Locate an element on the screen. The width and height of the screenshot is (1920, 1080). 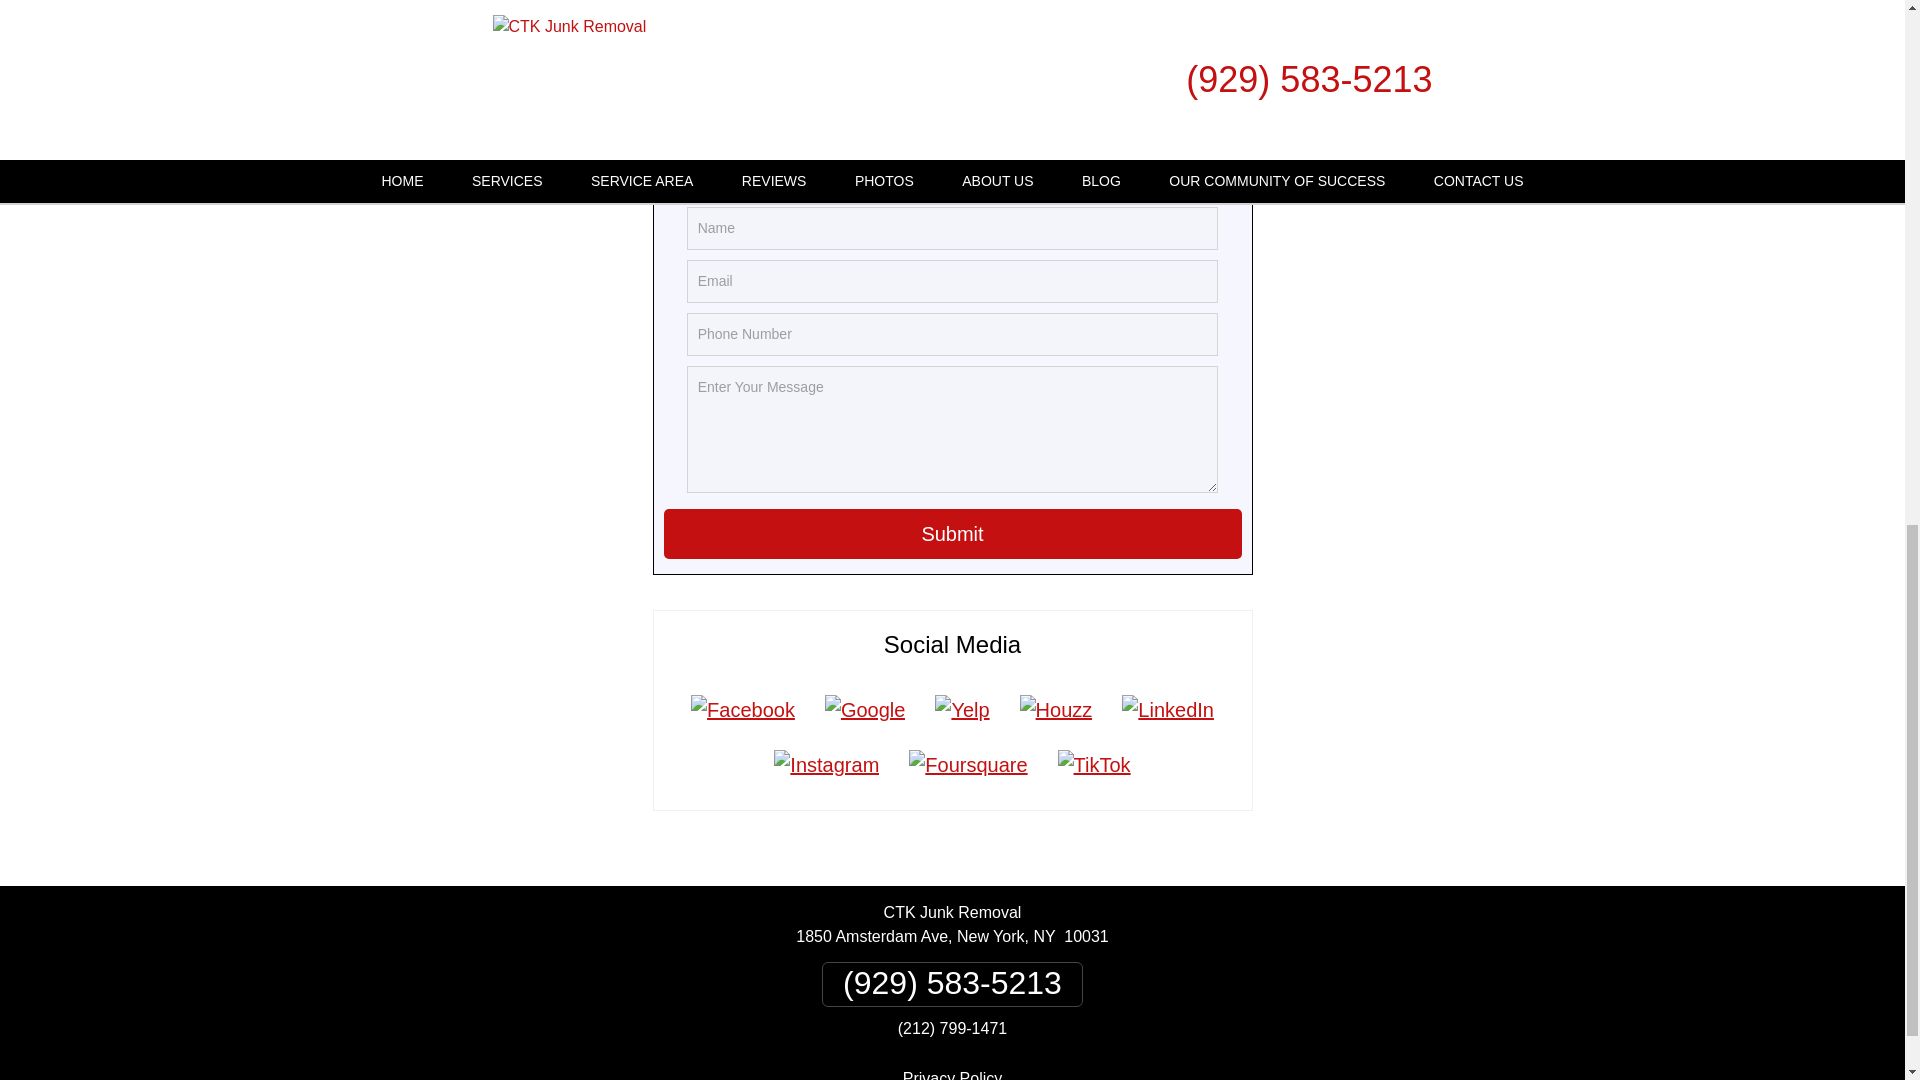
TikTok is located at coordinates (1094, 764).